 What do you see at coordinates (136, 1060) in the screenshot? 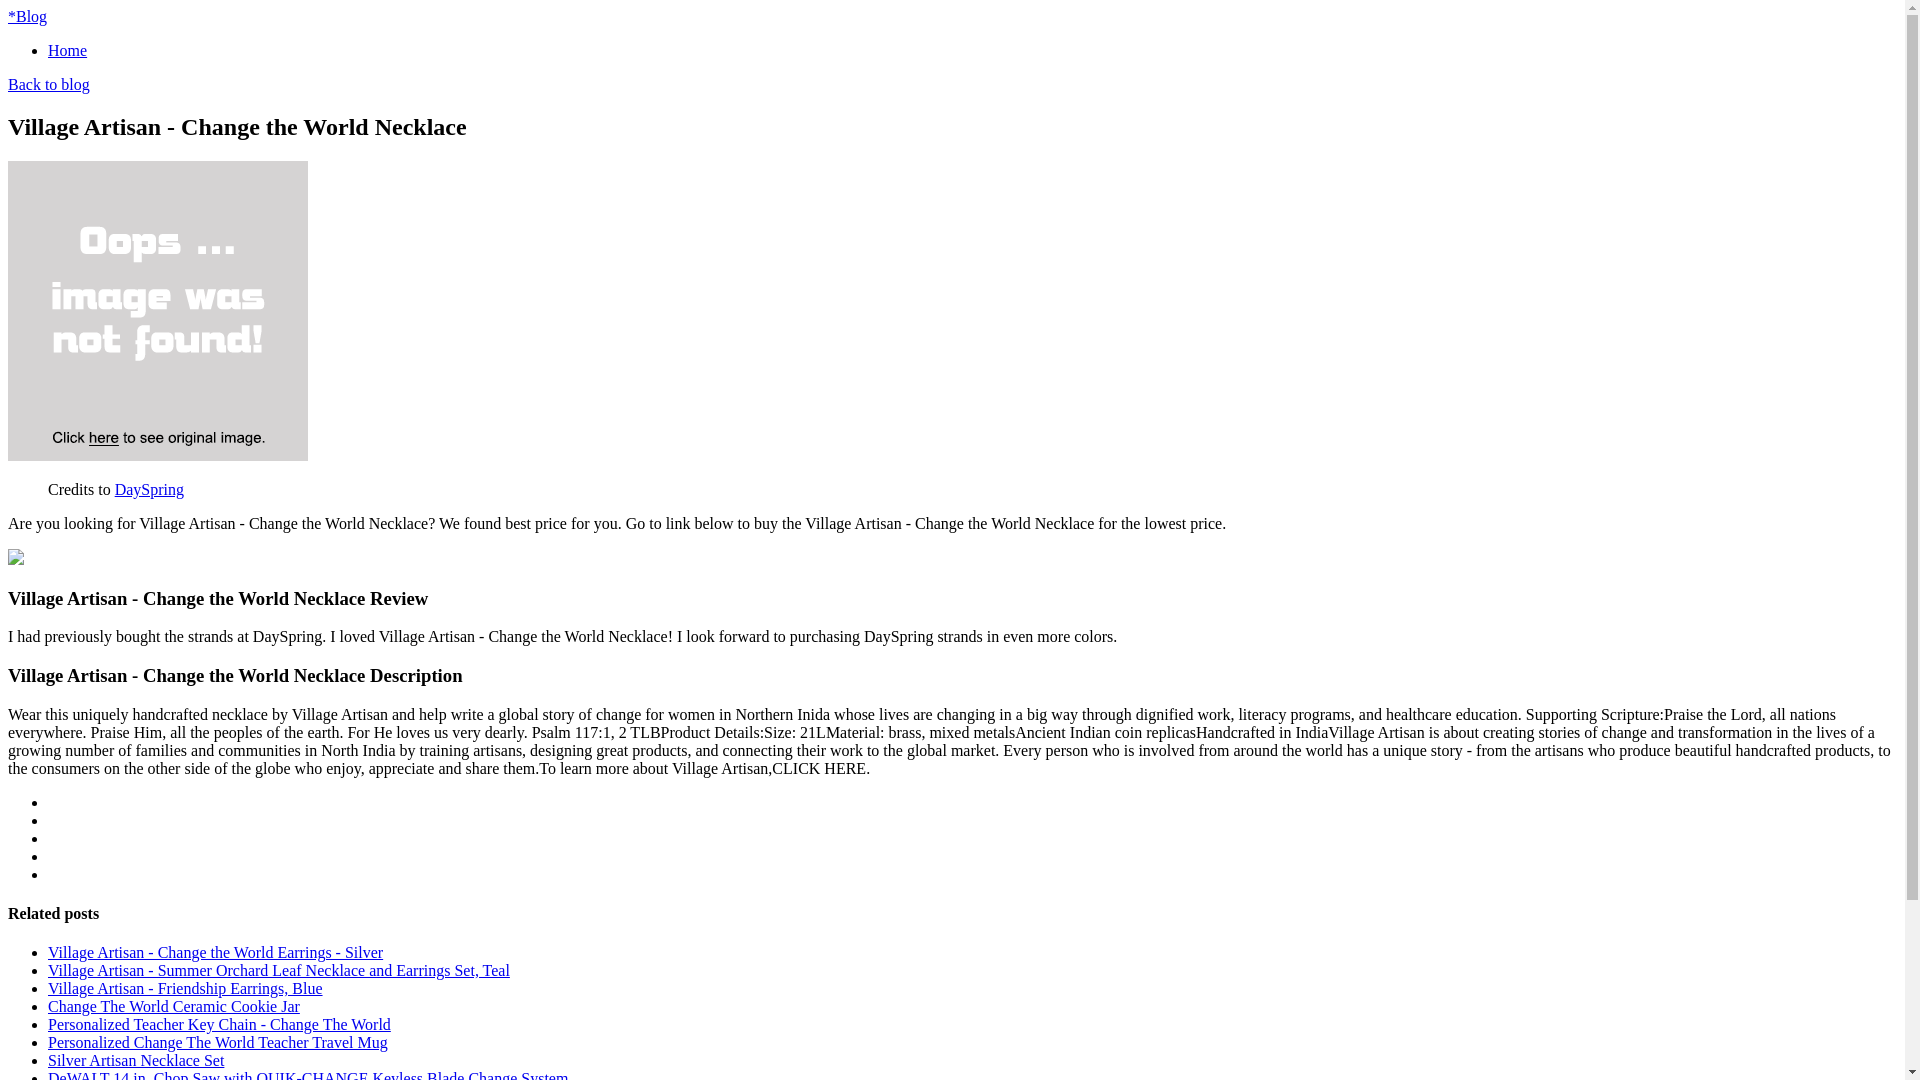
I see `Silver Artisan Necklace Set` at bounding box center [136, 1060].